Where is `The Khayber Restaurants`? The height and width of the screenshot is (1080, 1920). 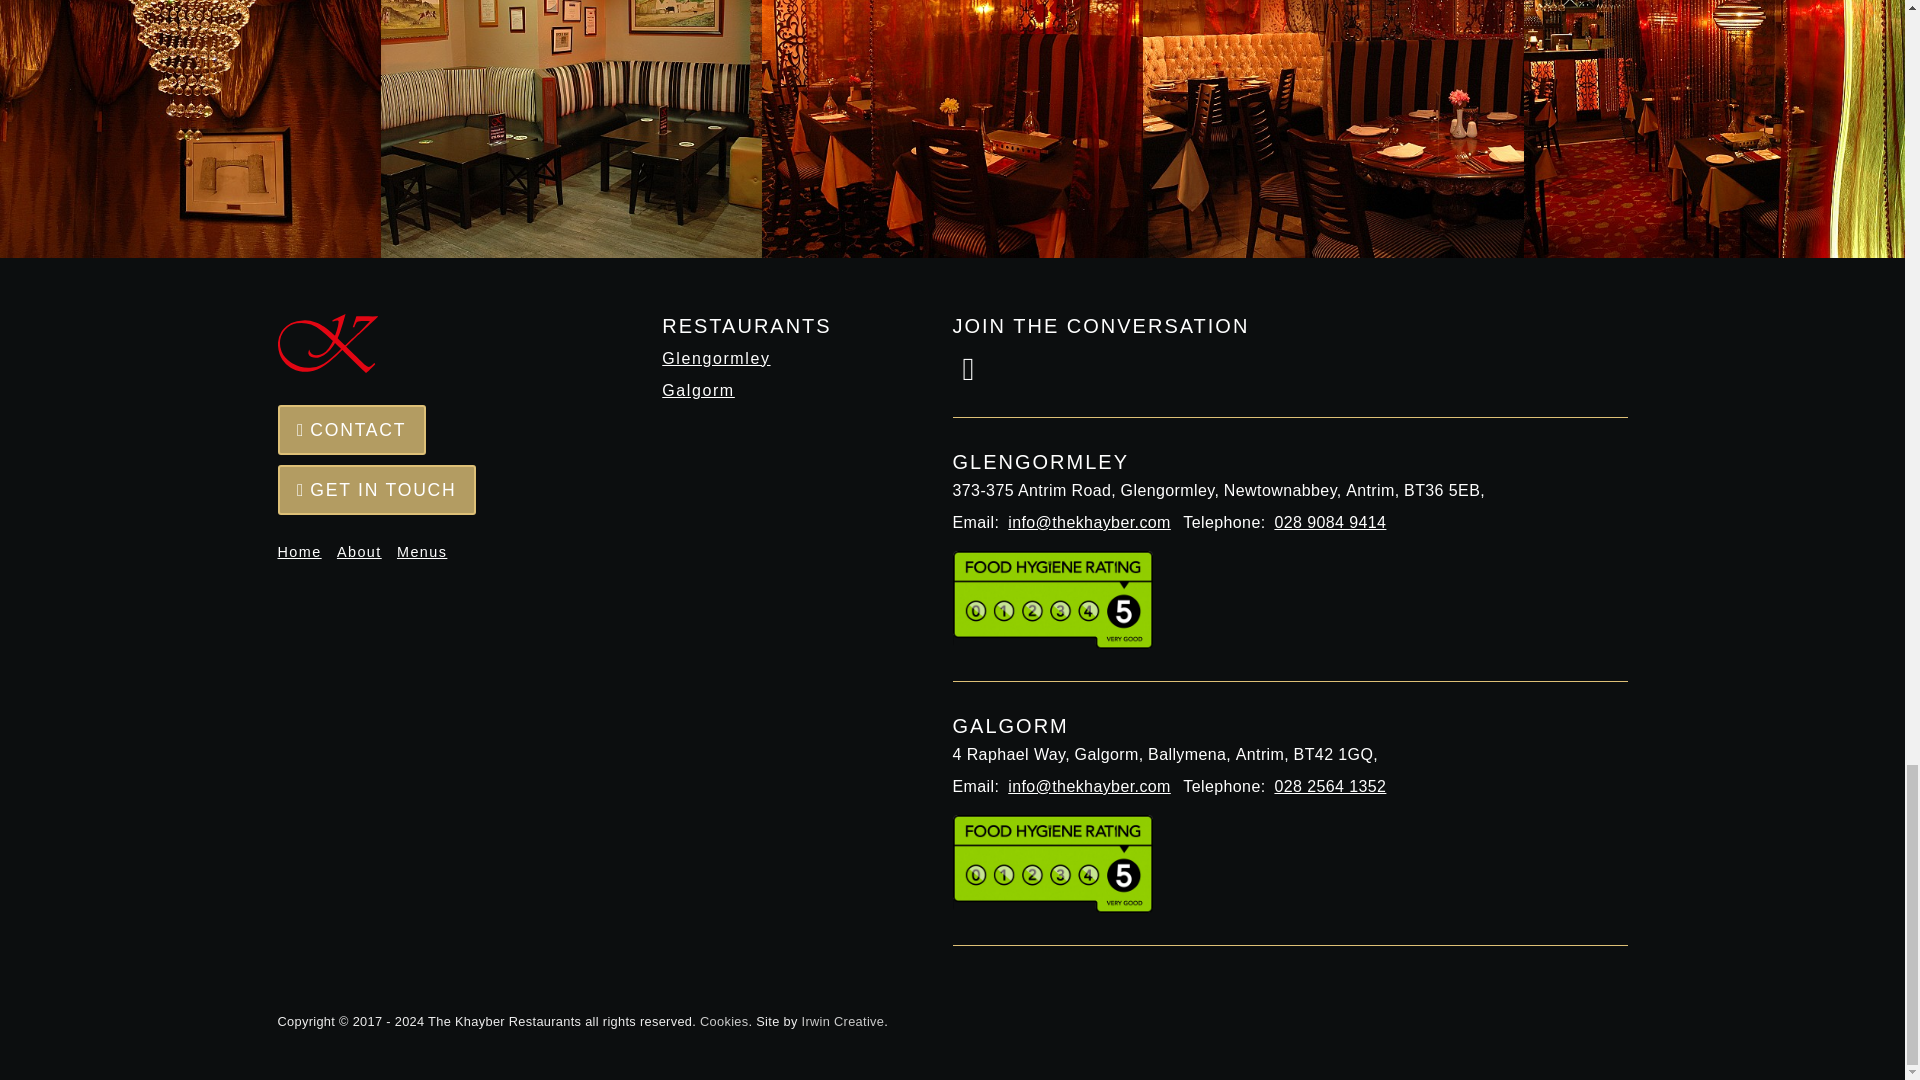 The Khayber Restaurants is located at coordinates (328, 344).